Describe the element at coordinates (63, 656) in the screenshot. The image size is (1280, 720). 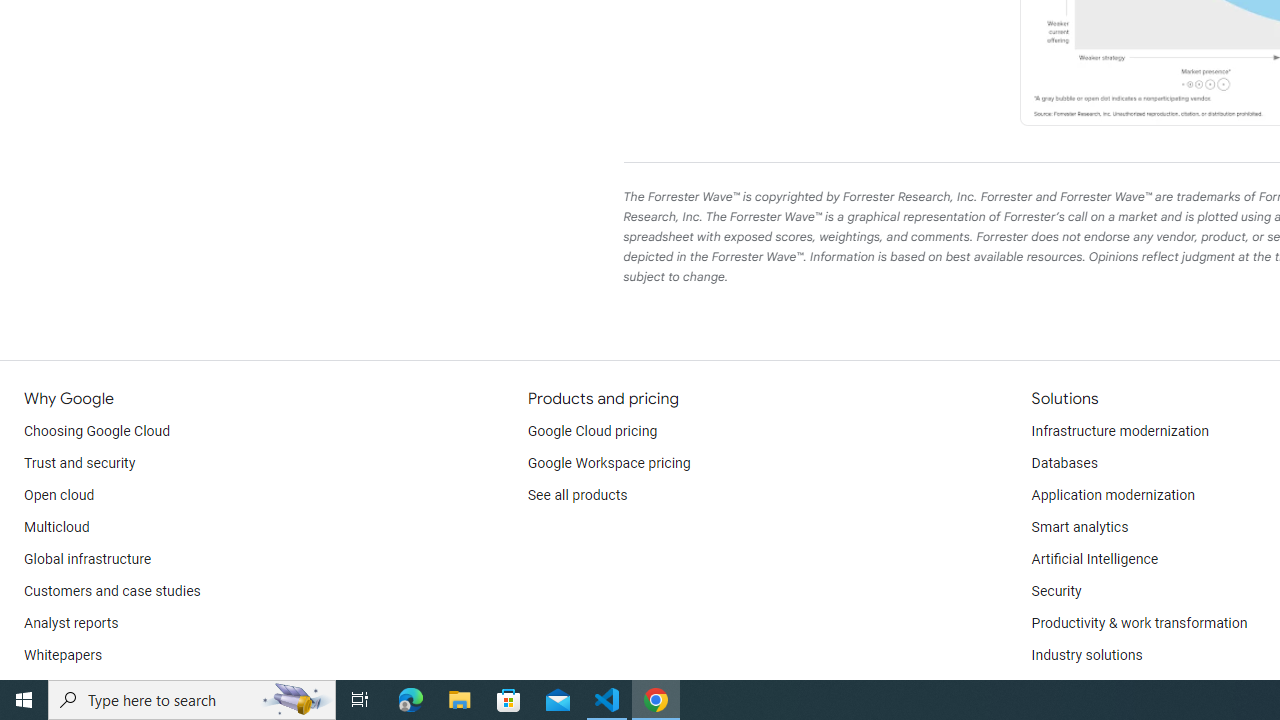
I see `Whitepapers` at that location.